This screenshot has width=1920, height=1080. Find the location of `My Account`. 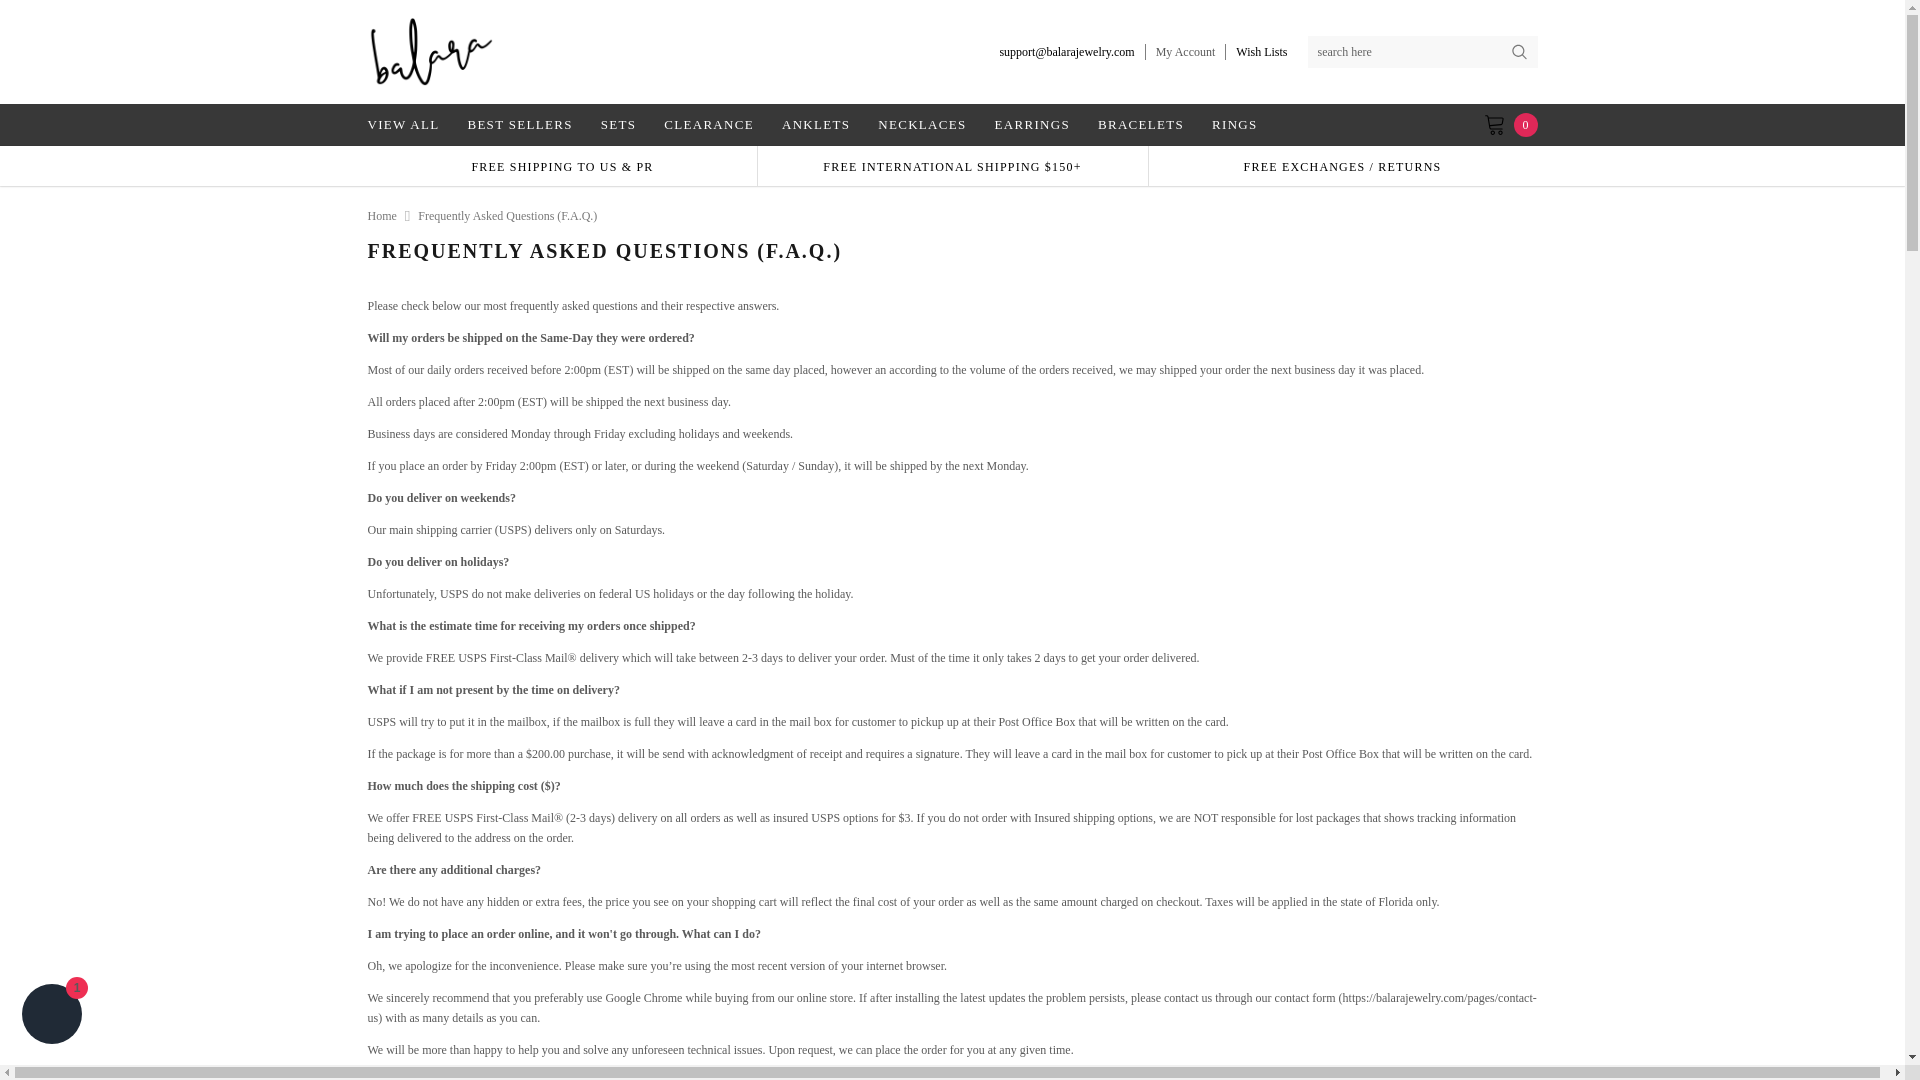

My Account is located at coordinates (1185, 52).